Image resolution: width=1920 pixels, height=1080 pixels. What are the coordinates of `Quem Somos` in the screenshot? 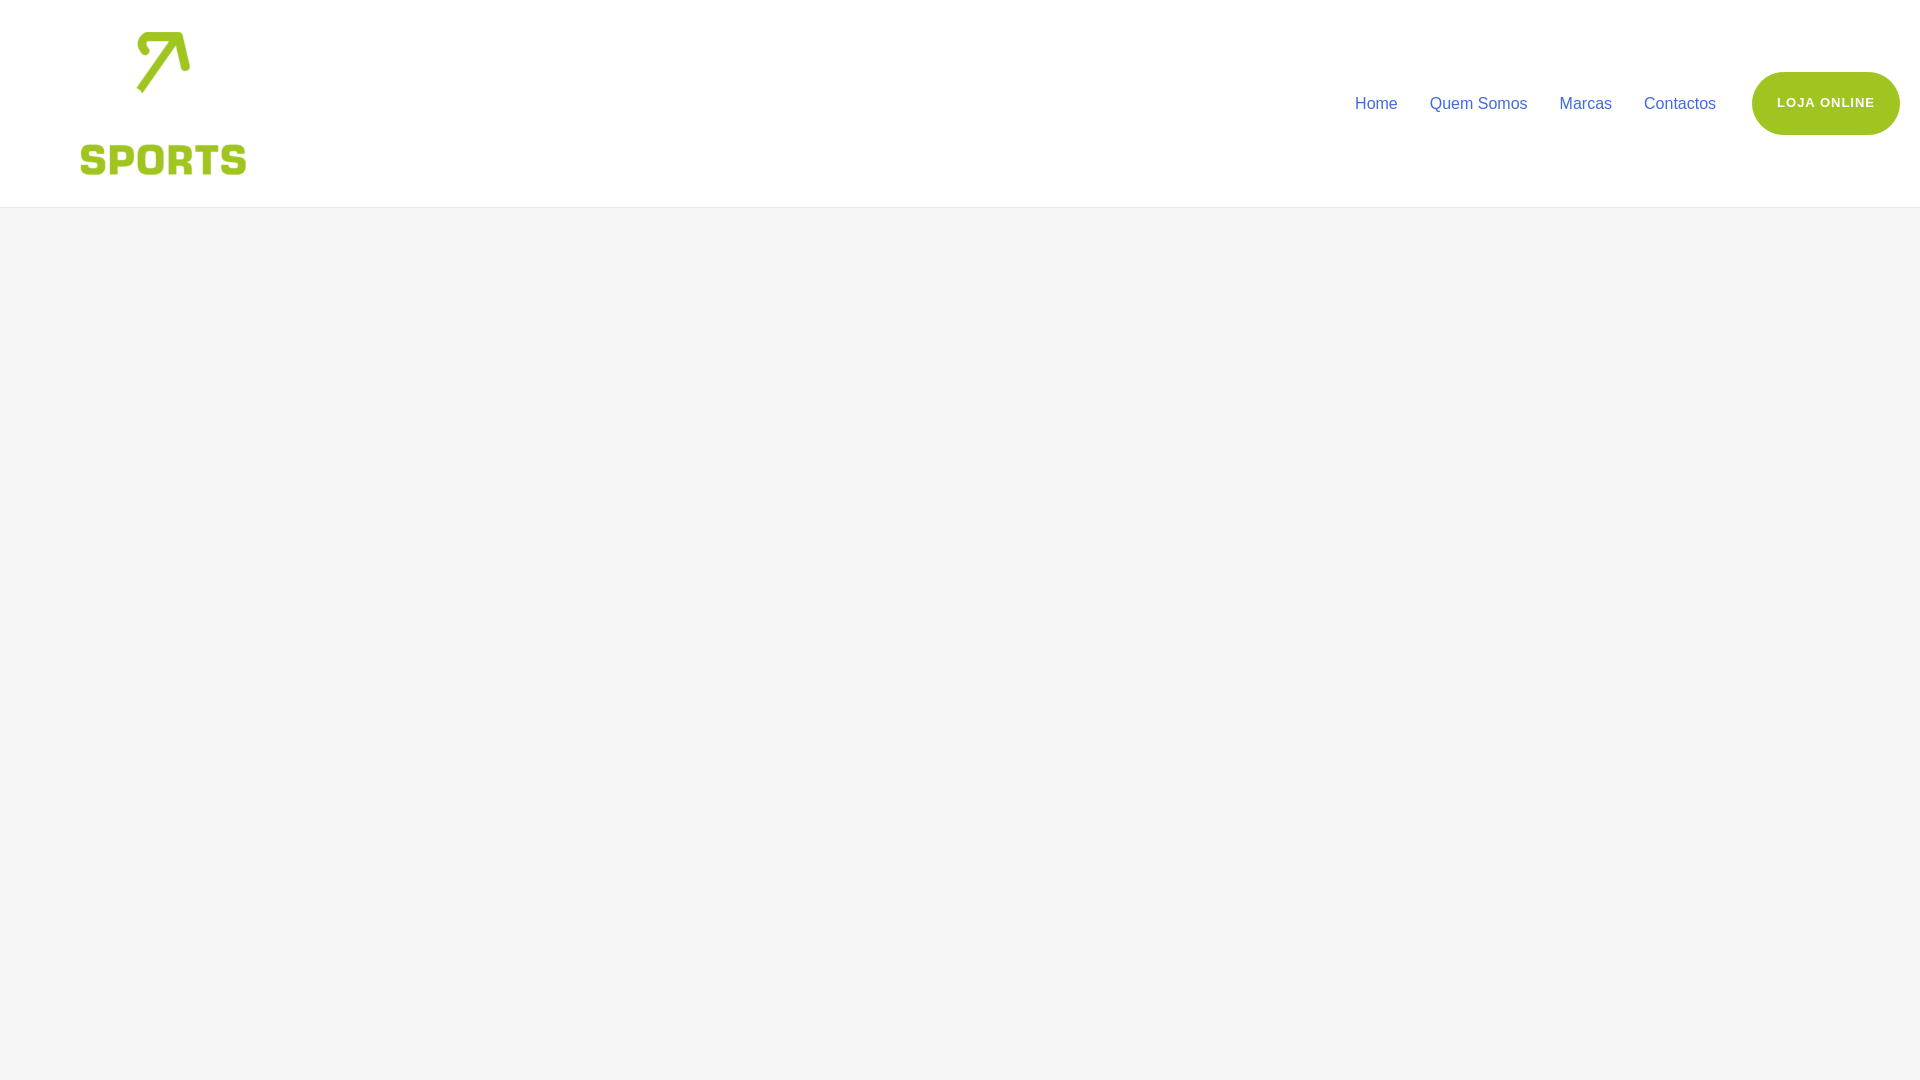 It's located at (1478, 103).